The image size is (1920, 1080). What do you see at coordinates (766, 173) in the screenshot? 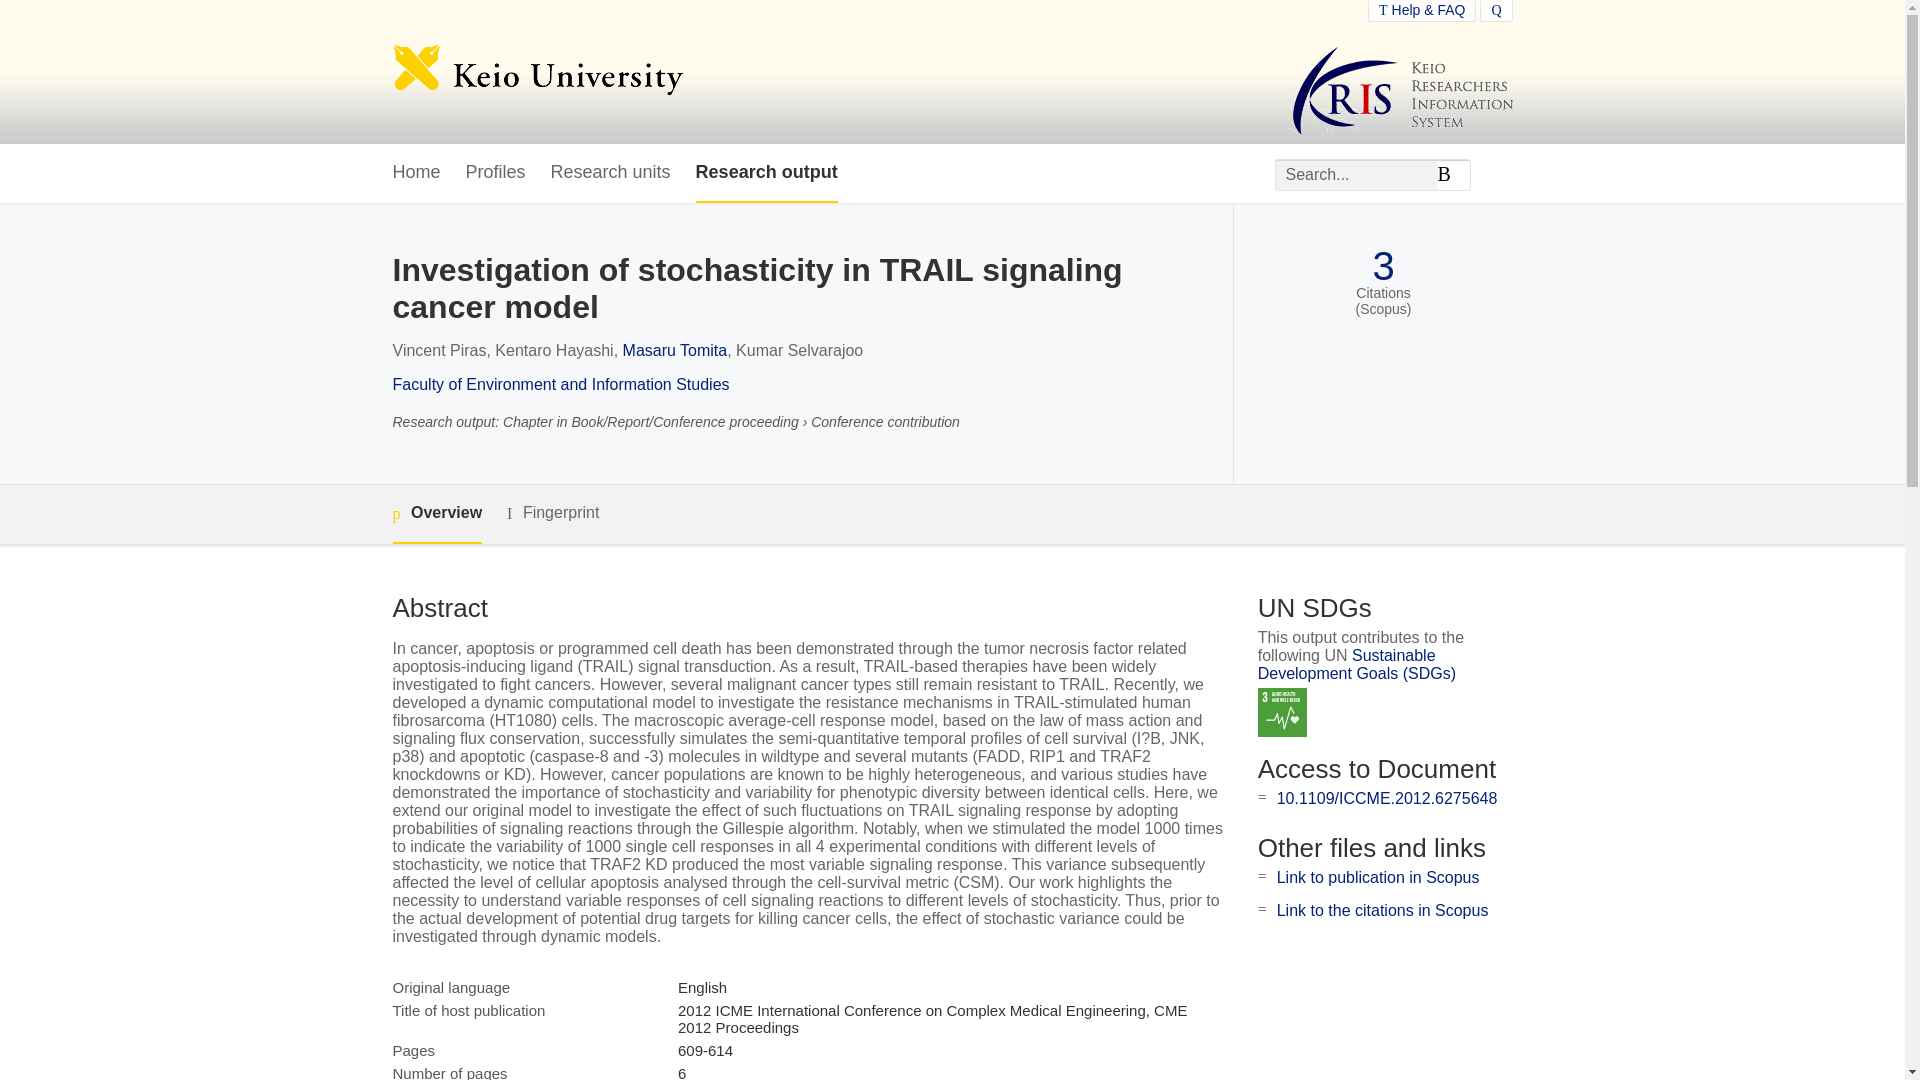
I see `Research output` at bounding box center [766, 173].